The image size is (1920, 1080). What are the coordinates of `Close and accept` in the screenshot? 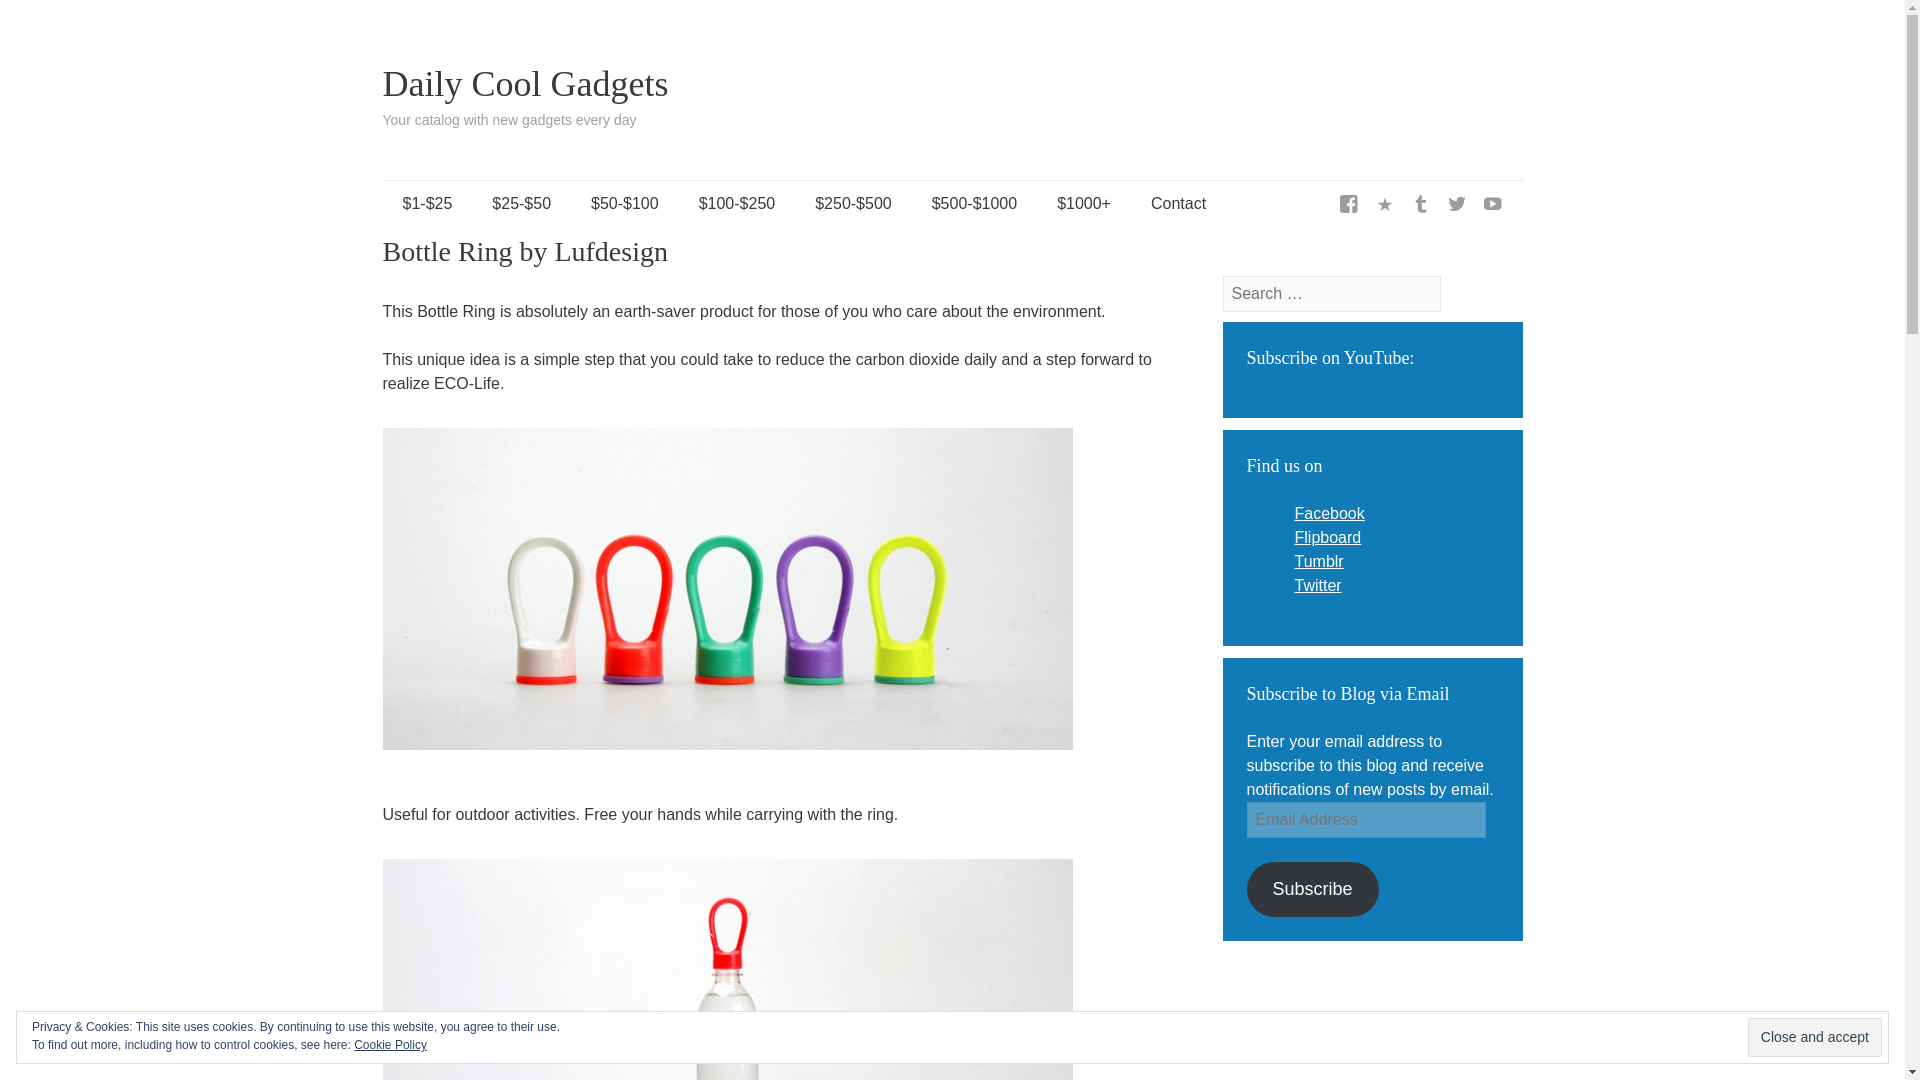 It's located at (1814, 1038).